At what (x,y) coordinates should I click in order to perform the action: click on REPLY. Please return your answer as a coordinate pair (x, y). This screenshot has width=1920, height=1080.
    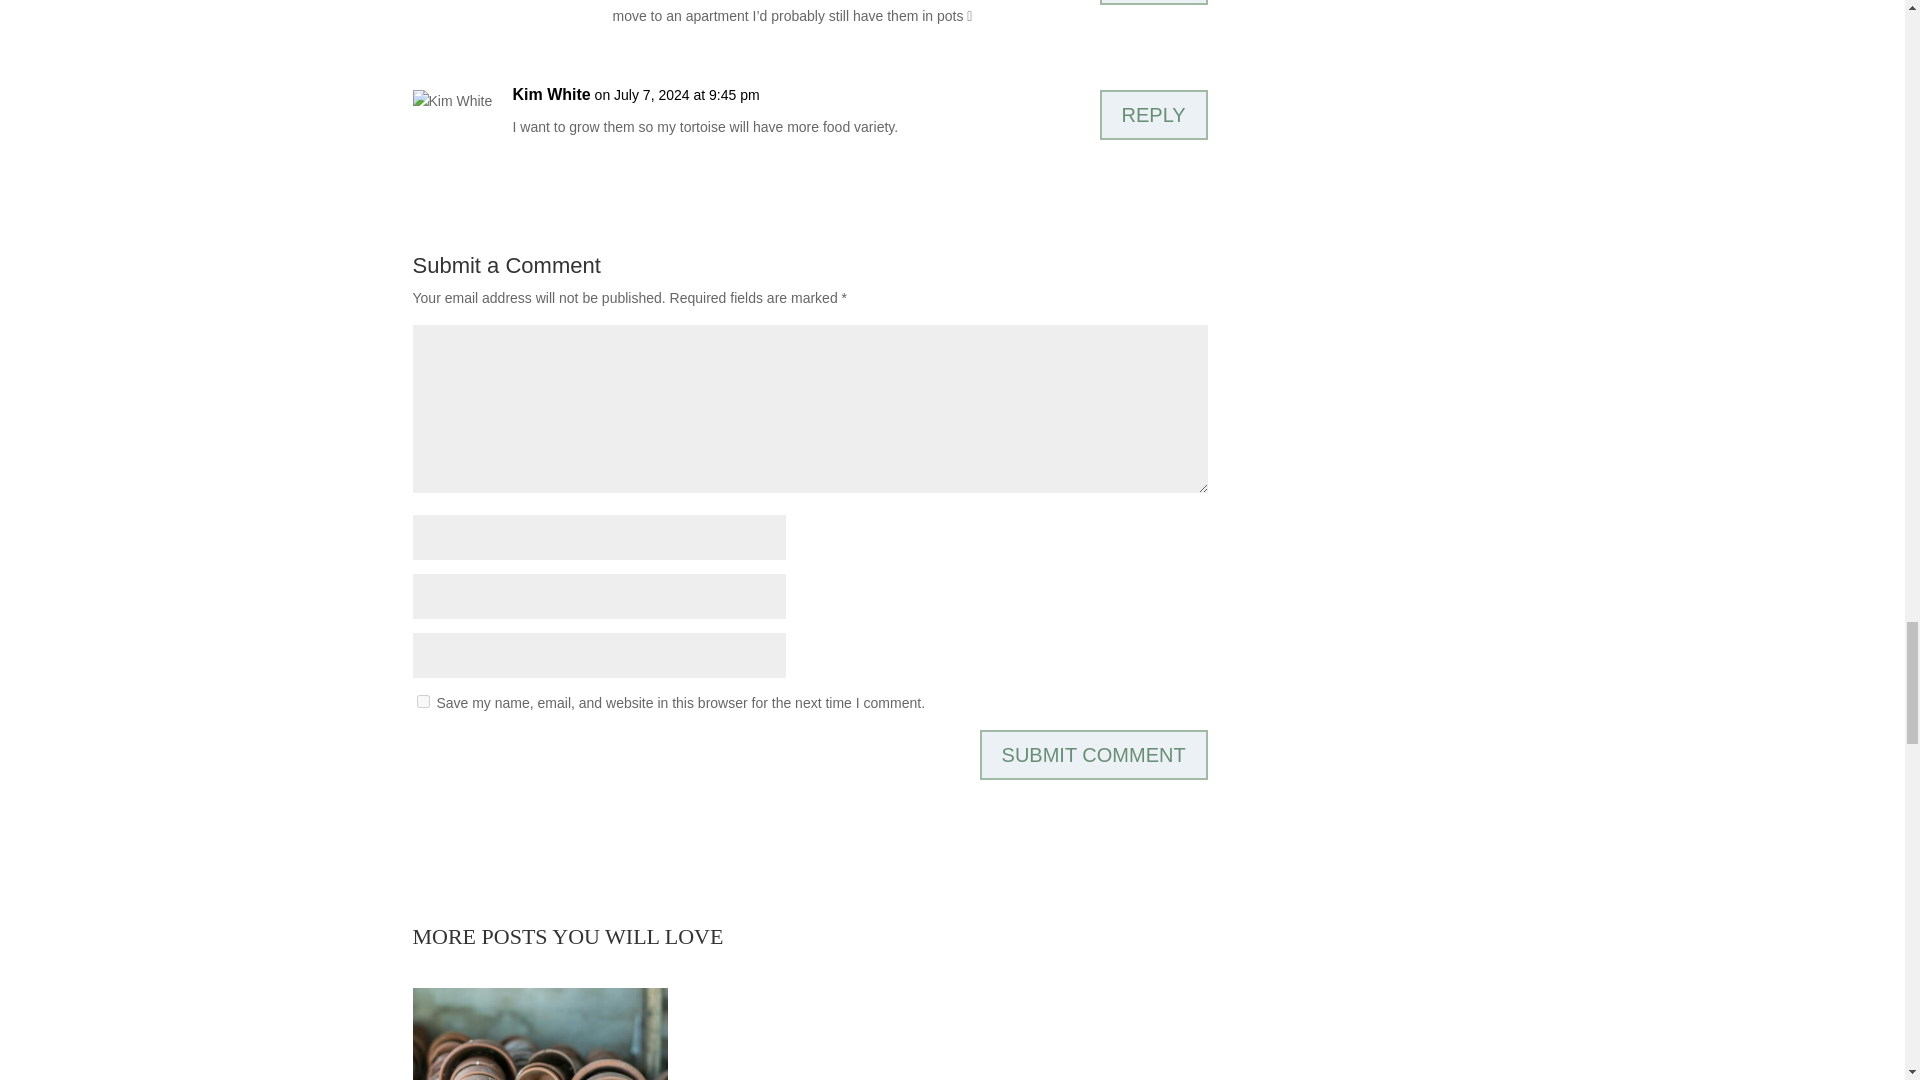
    Looking at the image, I should click on (1154, 114).